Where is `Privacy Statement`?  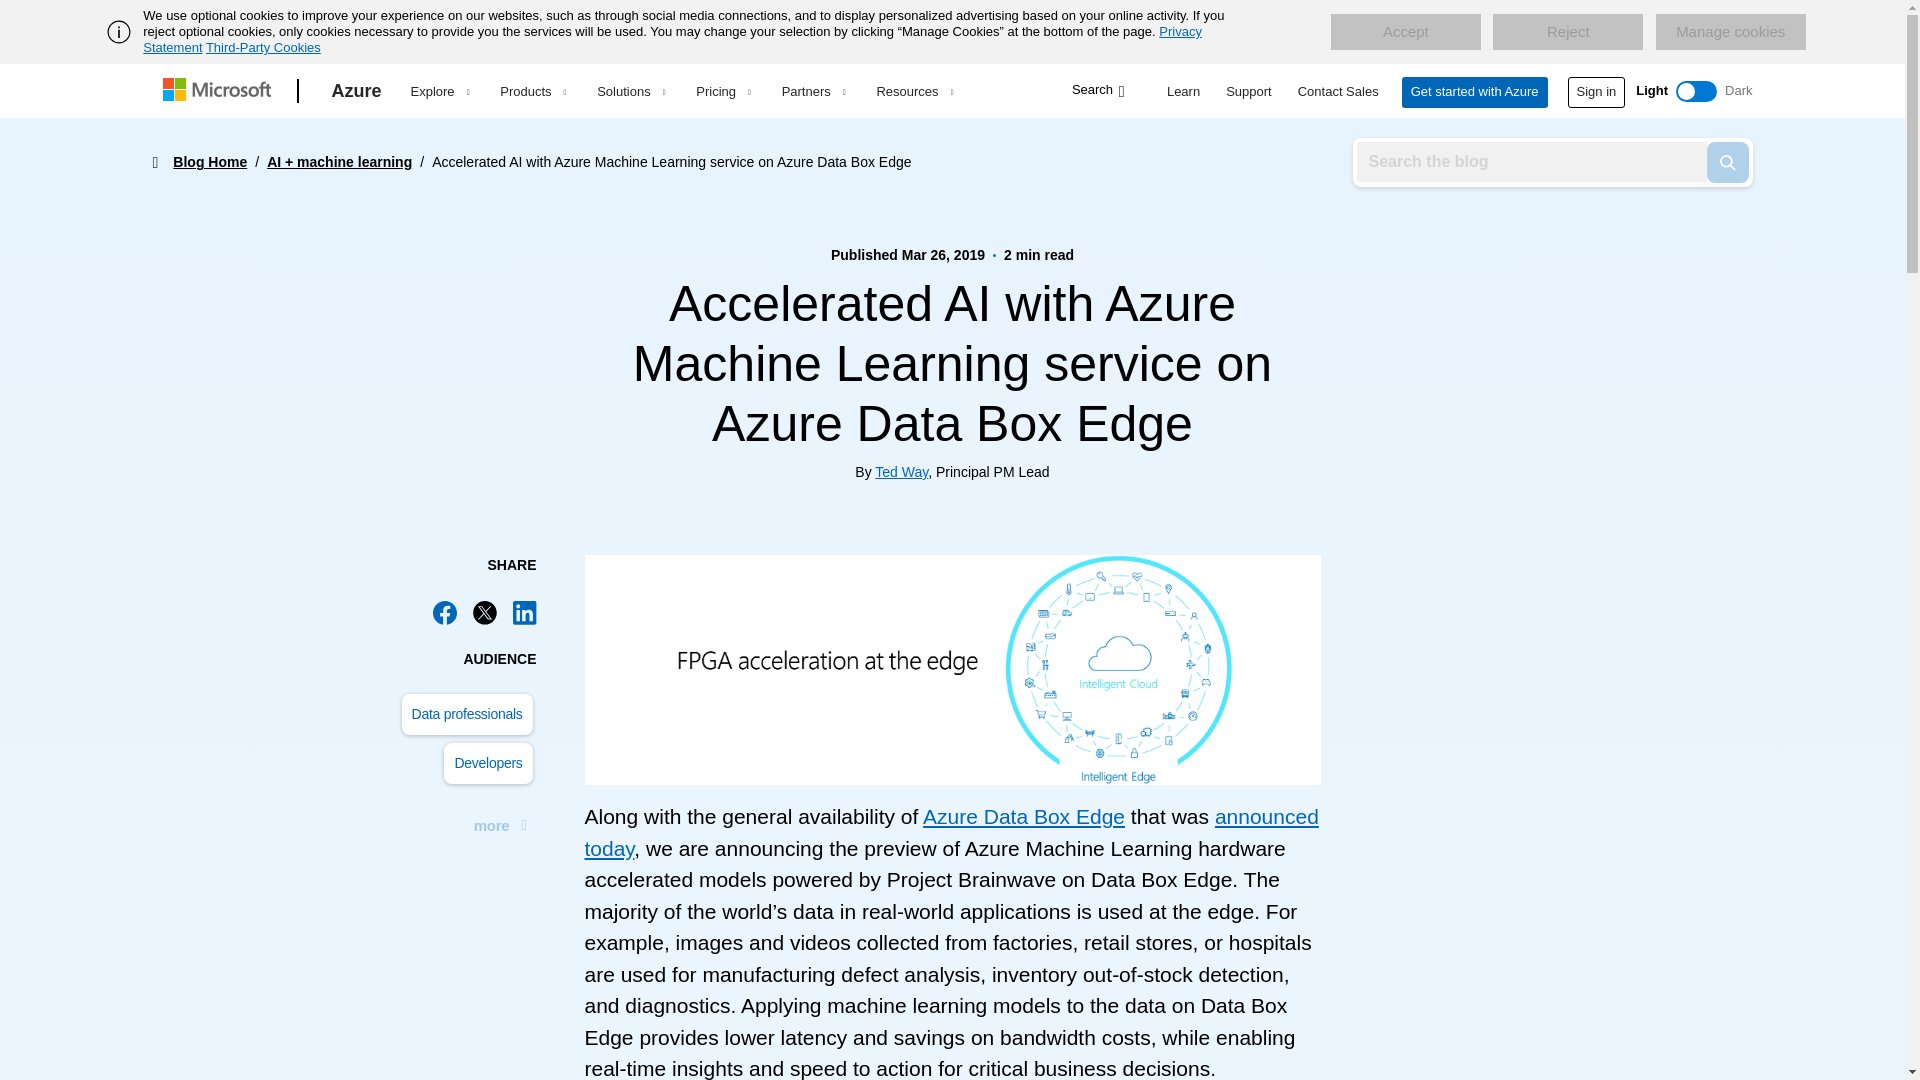 Privacy Statement is located at coordinates (672, 39).